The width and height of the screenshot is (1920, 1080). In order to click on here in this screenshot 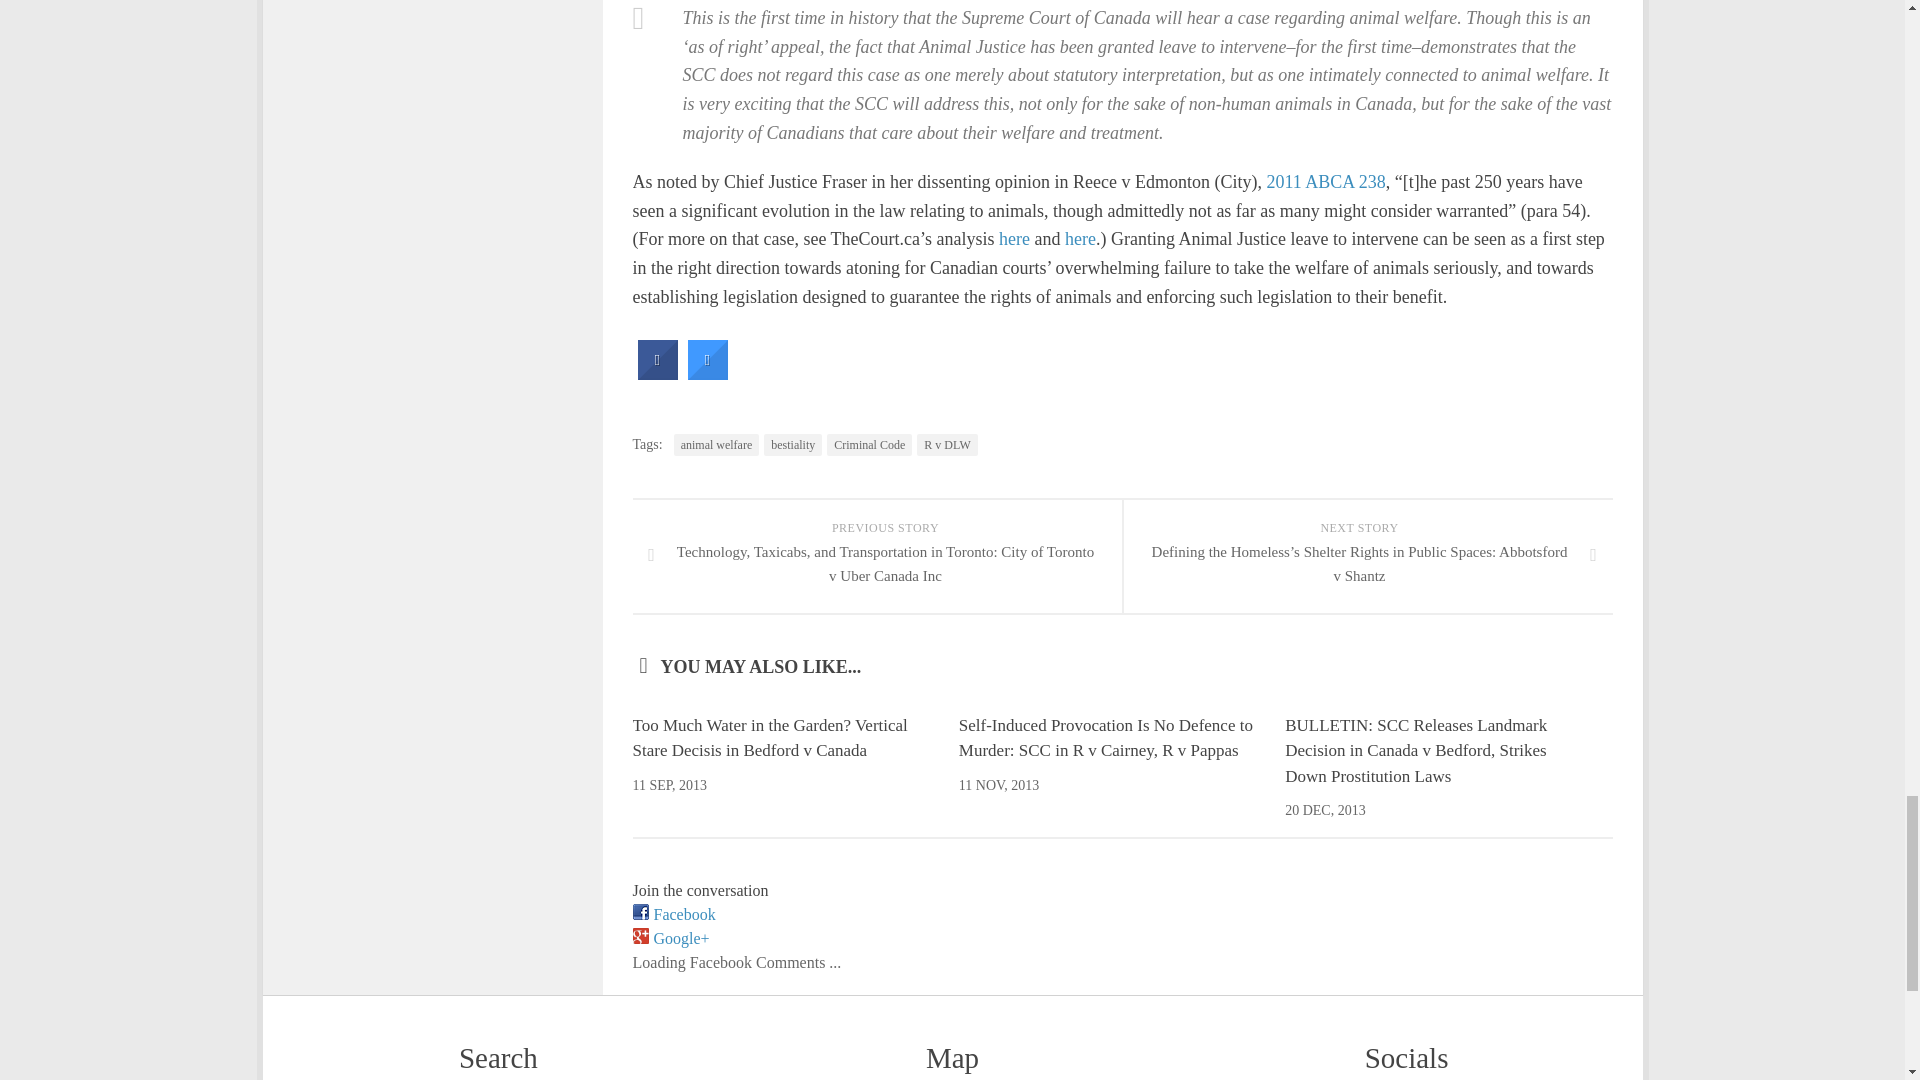, I will do `click(1014, 238)`.